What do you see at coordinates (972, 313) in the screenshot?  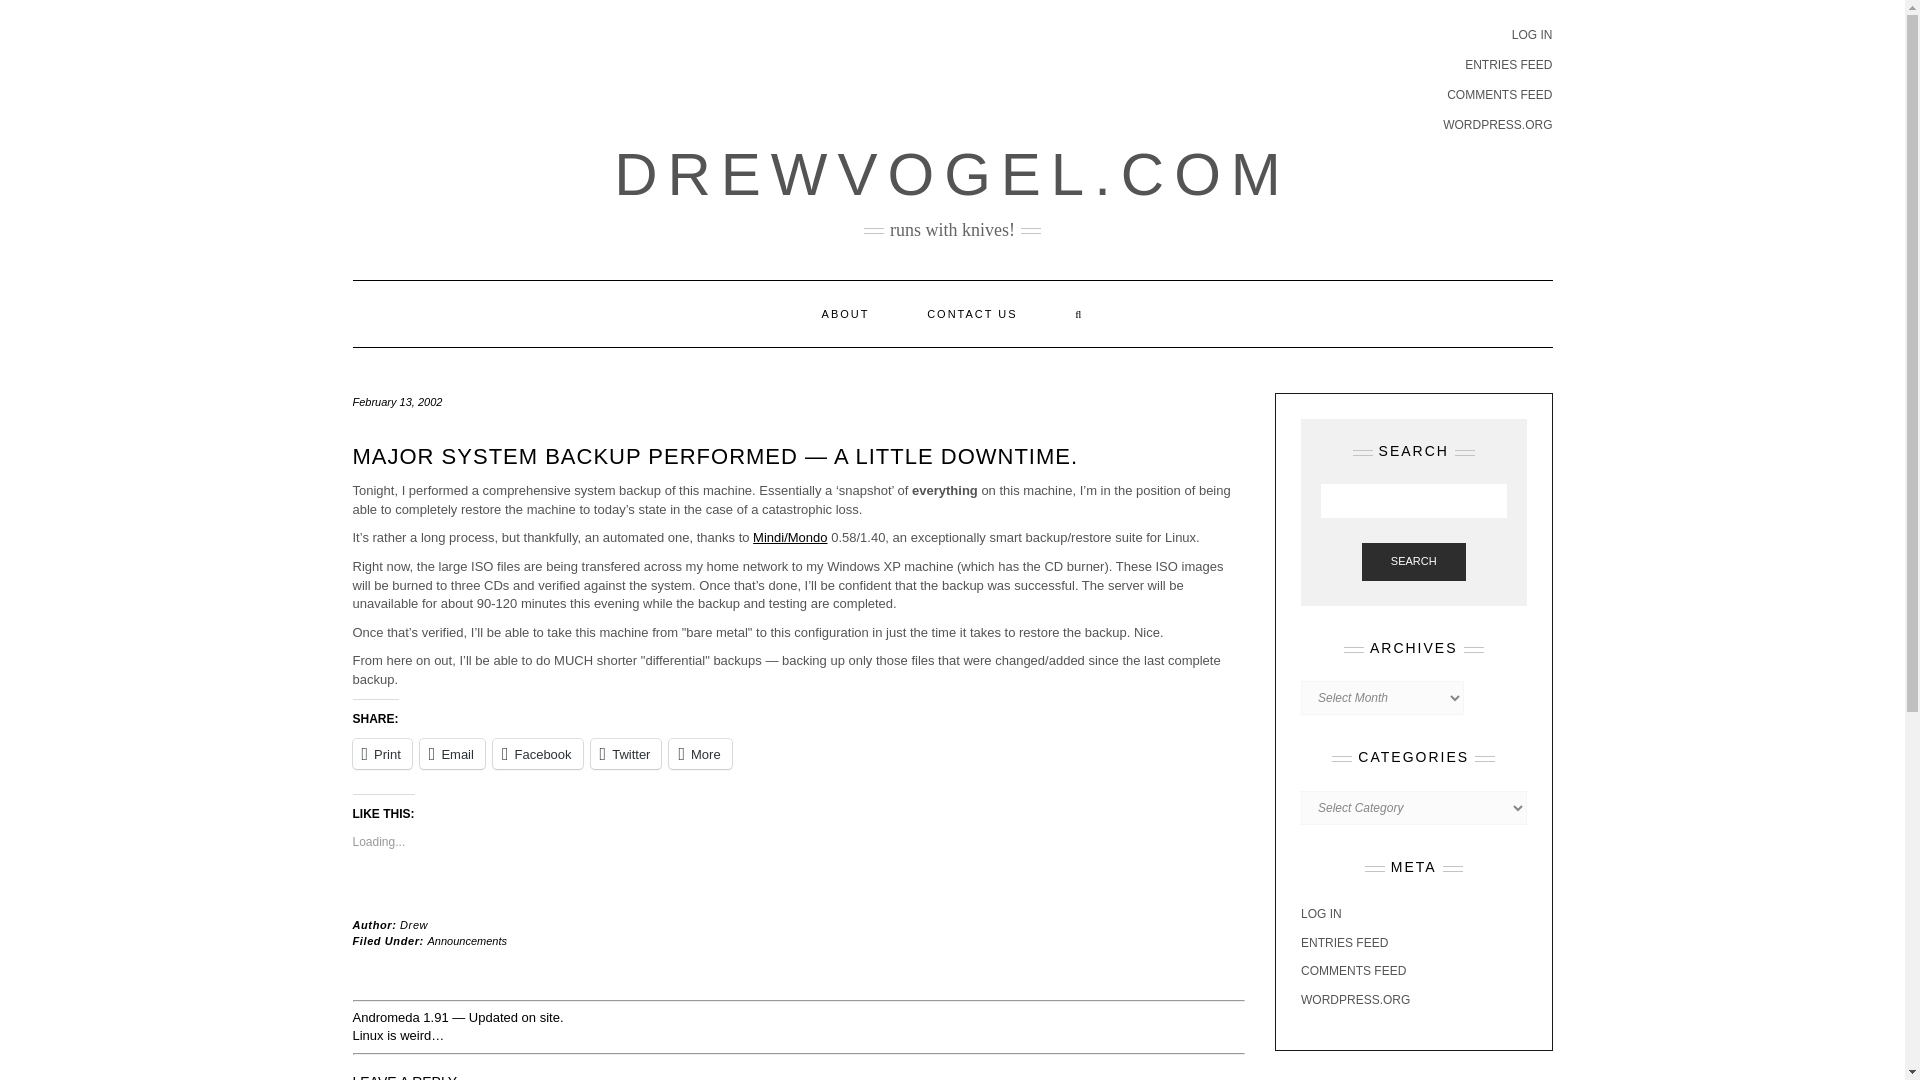 I see `CONTACT US` at bounding box center [972, 313].